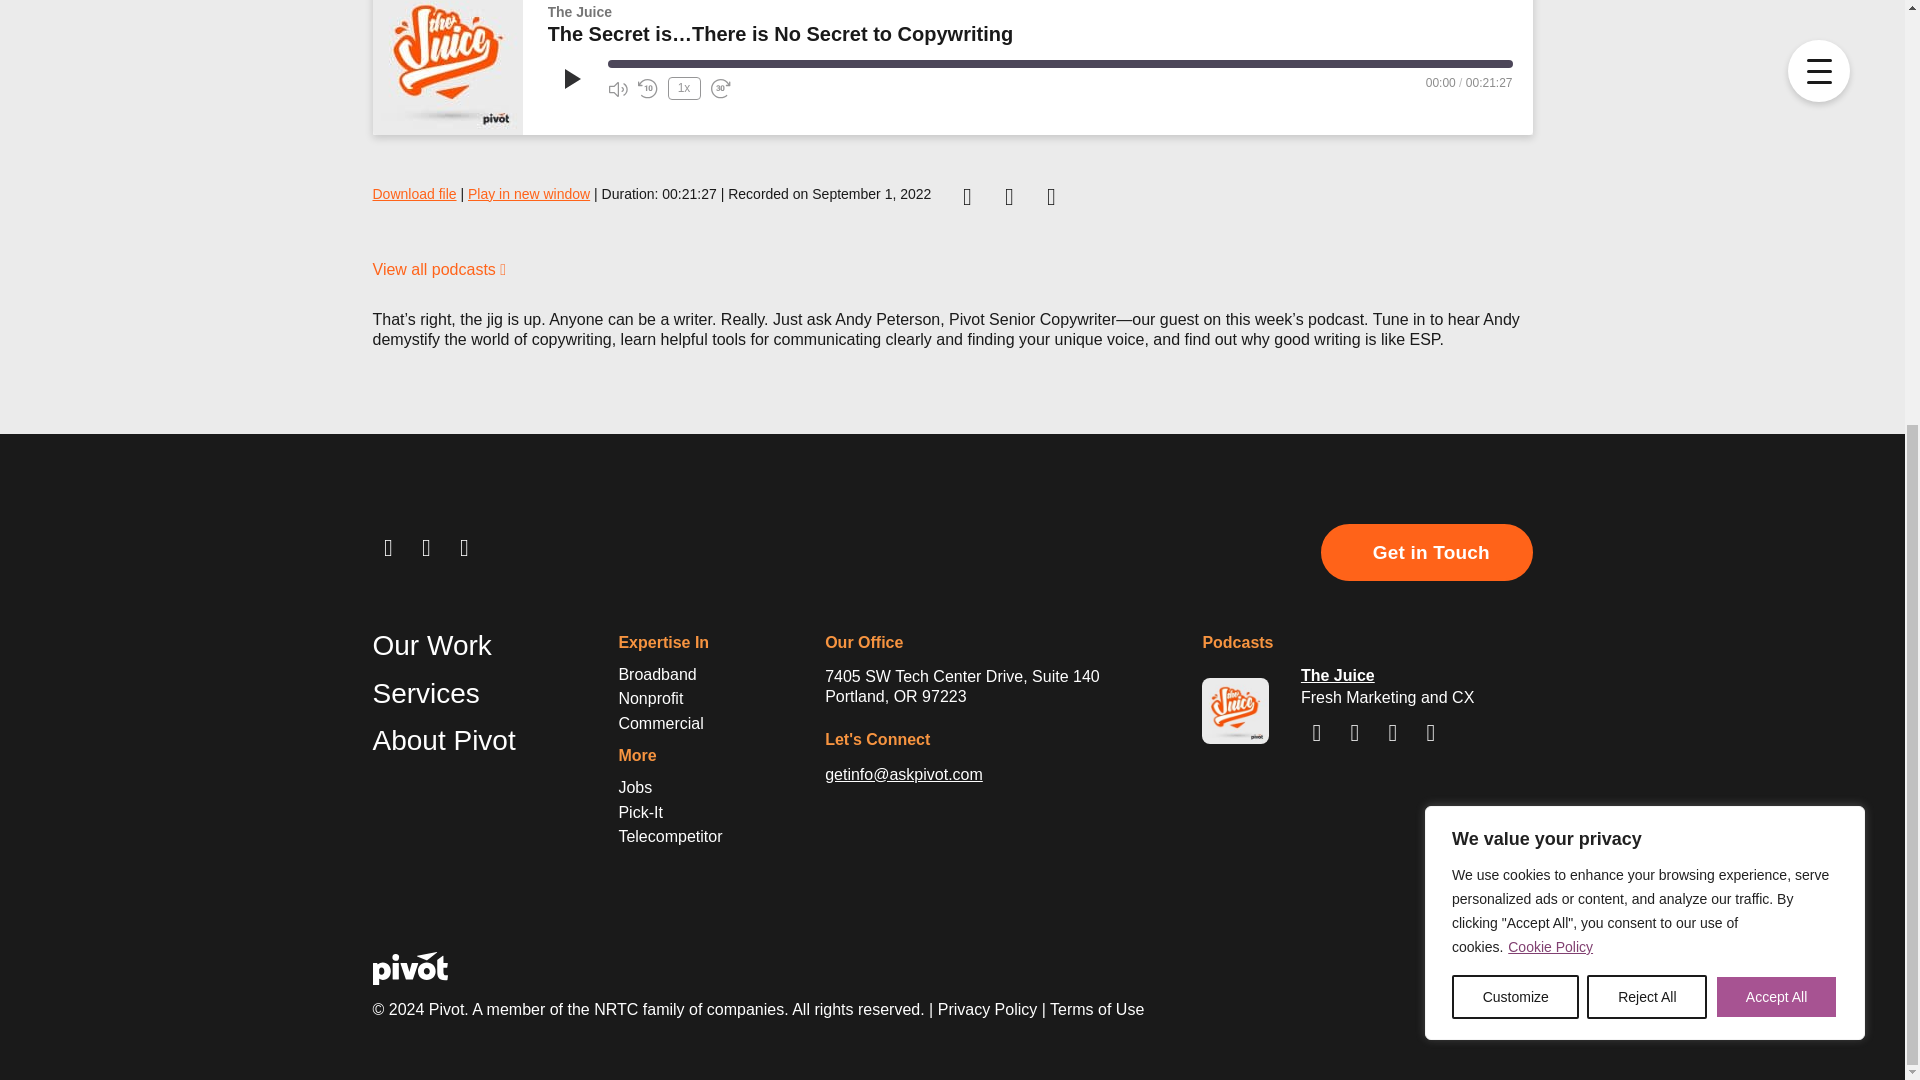 The width and height of the screenshot is (1920, 1080). Describe the element at coordinates (724, 116) in the screenshot. I see `Share` at that location.